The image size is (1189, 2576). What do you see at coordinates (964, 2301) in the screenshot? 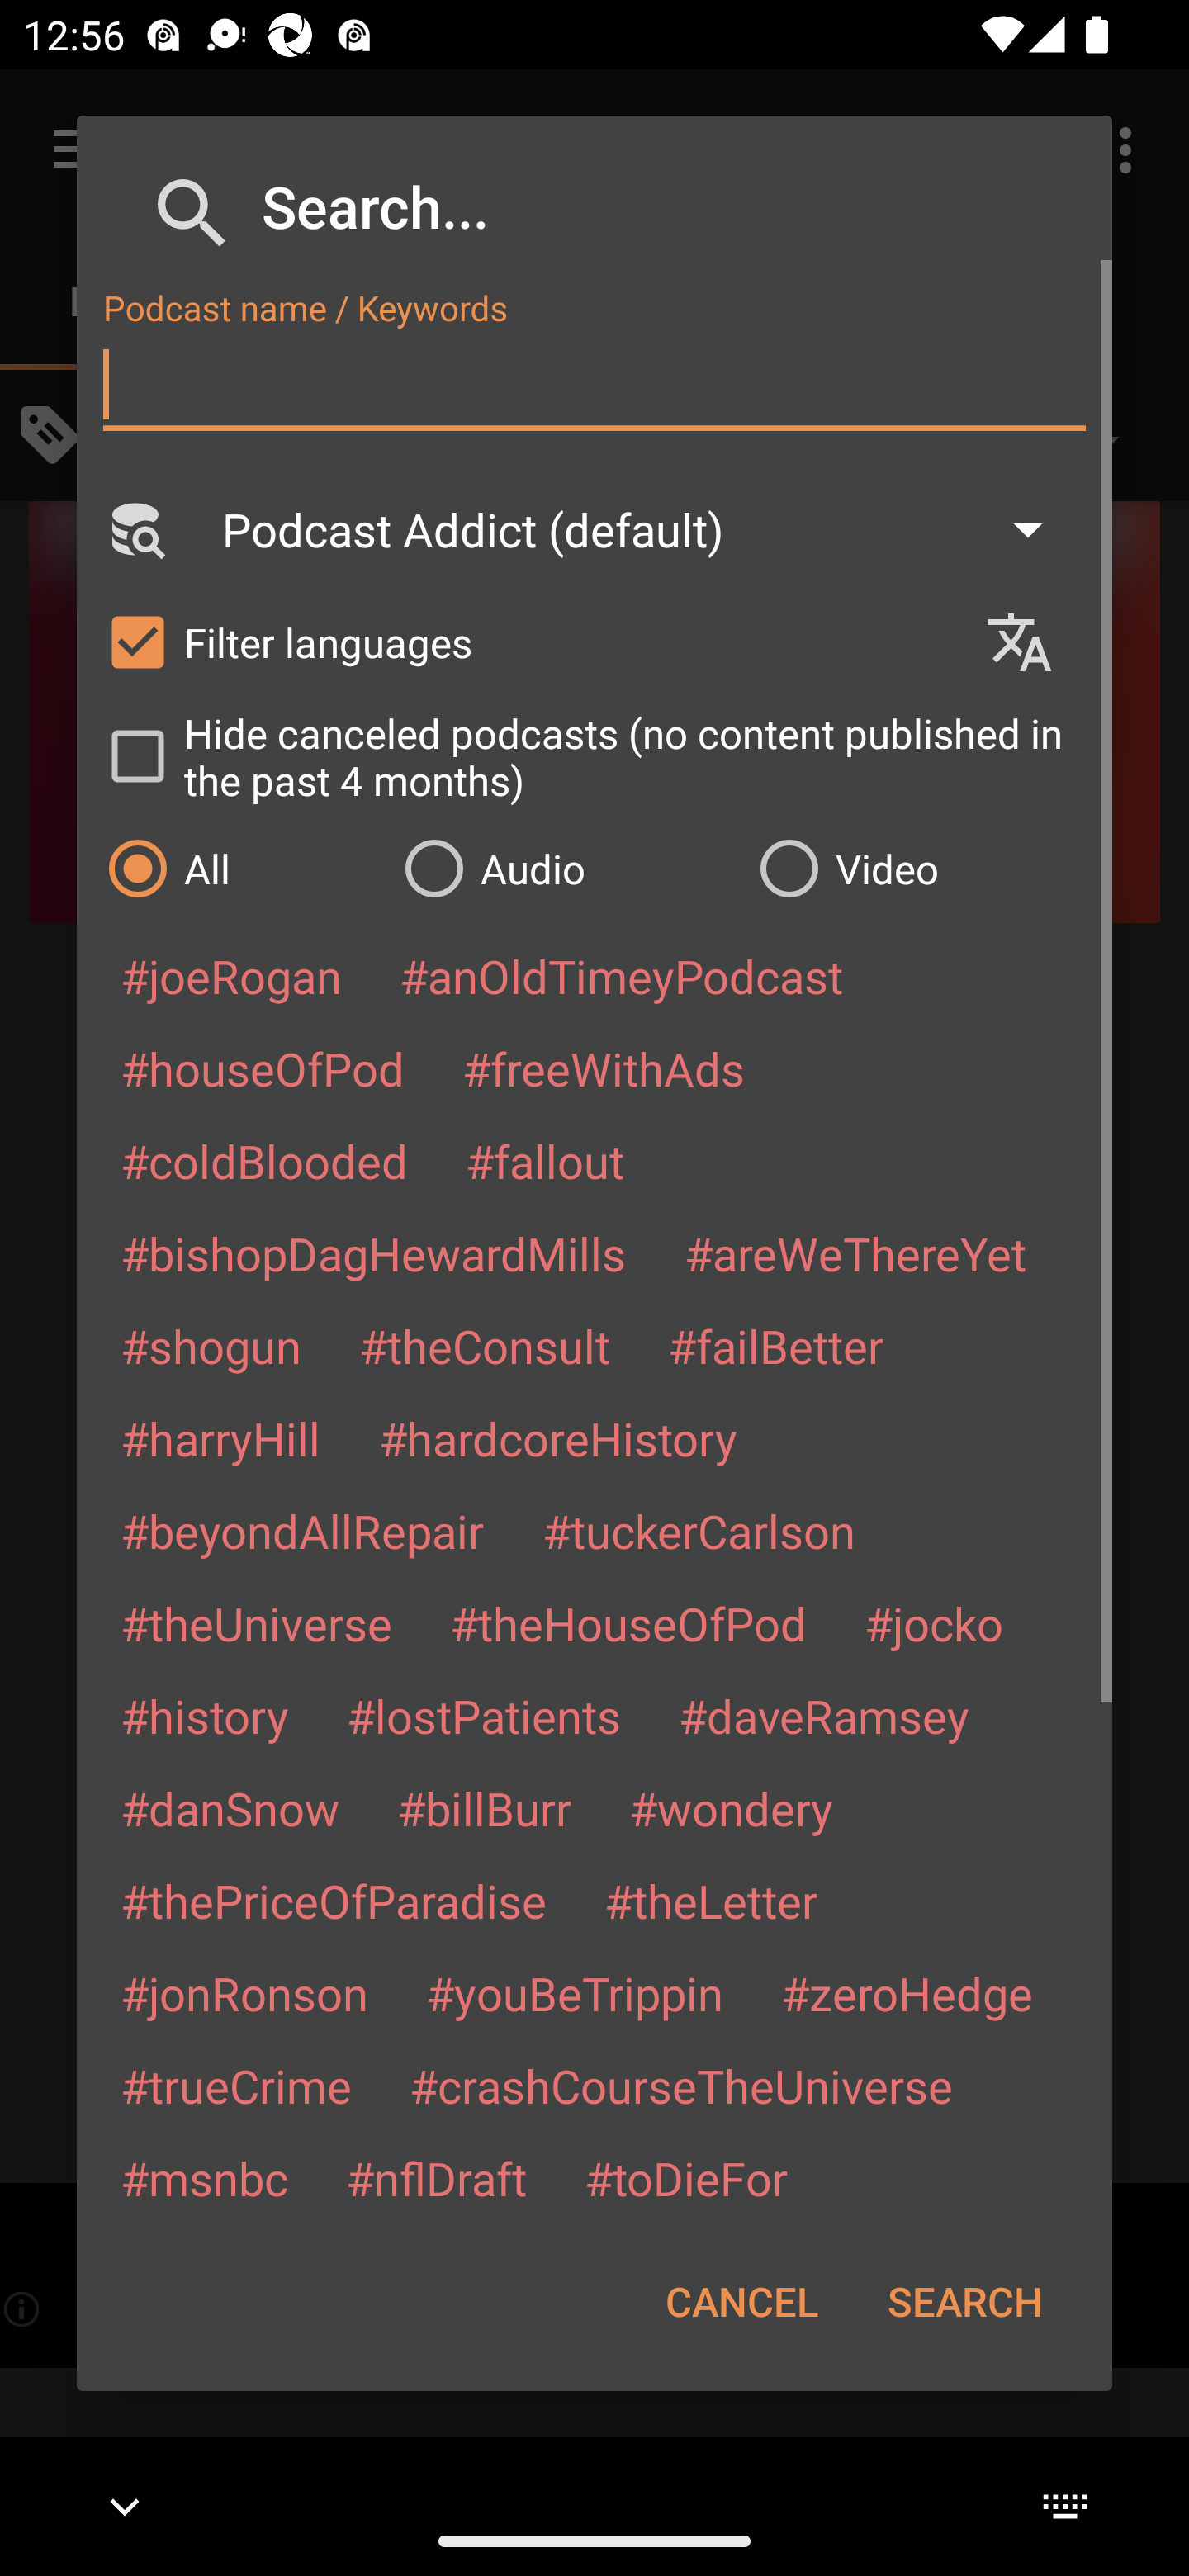
I see `SEARCH` at bounding box center [964, 2301].